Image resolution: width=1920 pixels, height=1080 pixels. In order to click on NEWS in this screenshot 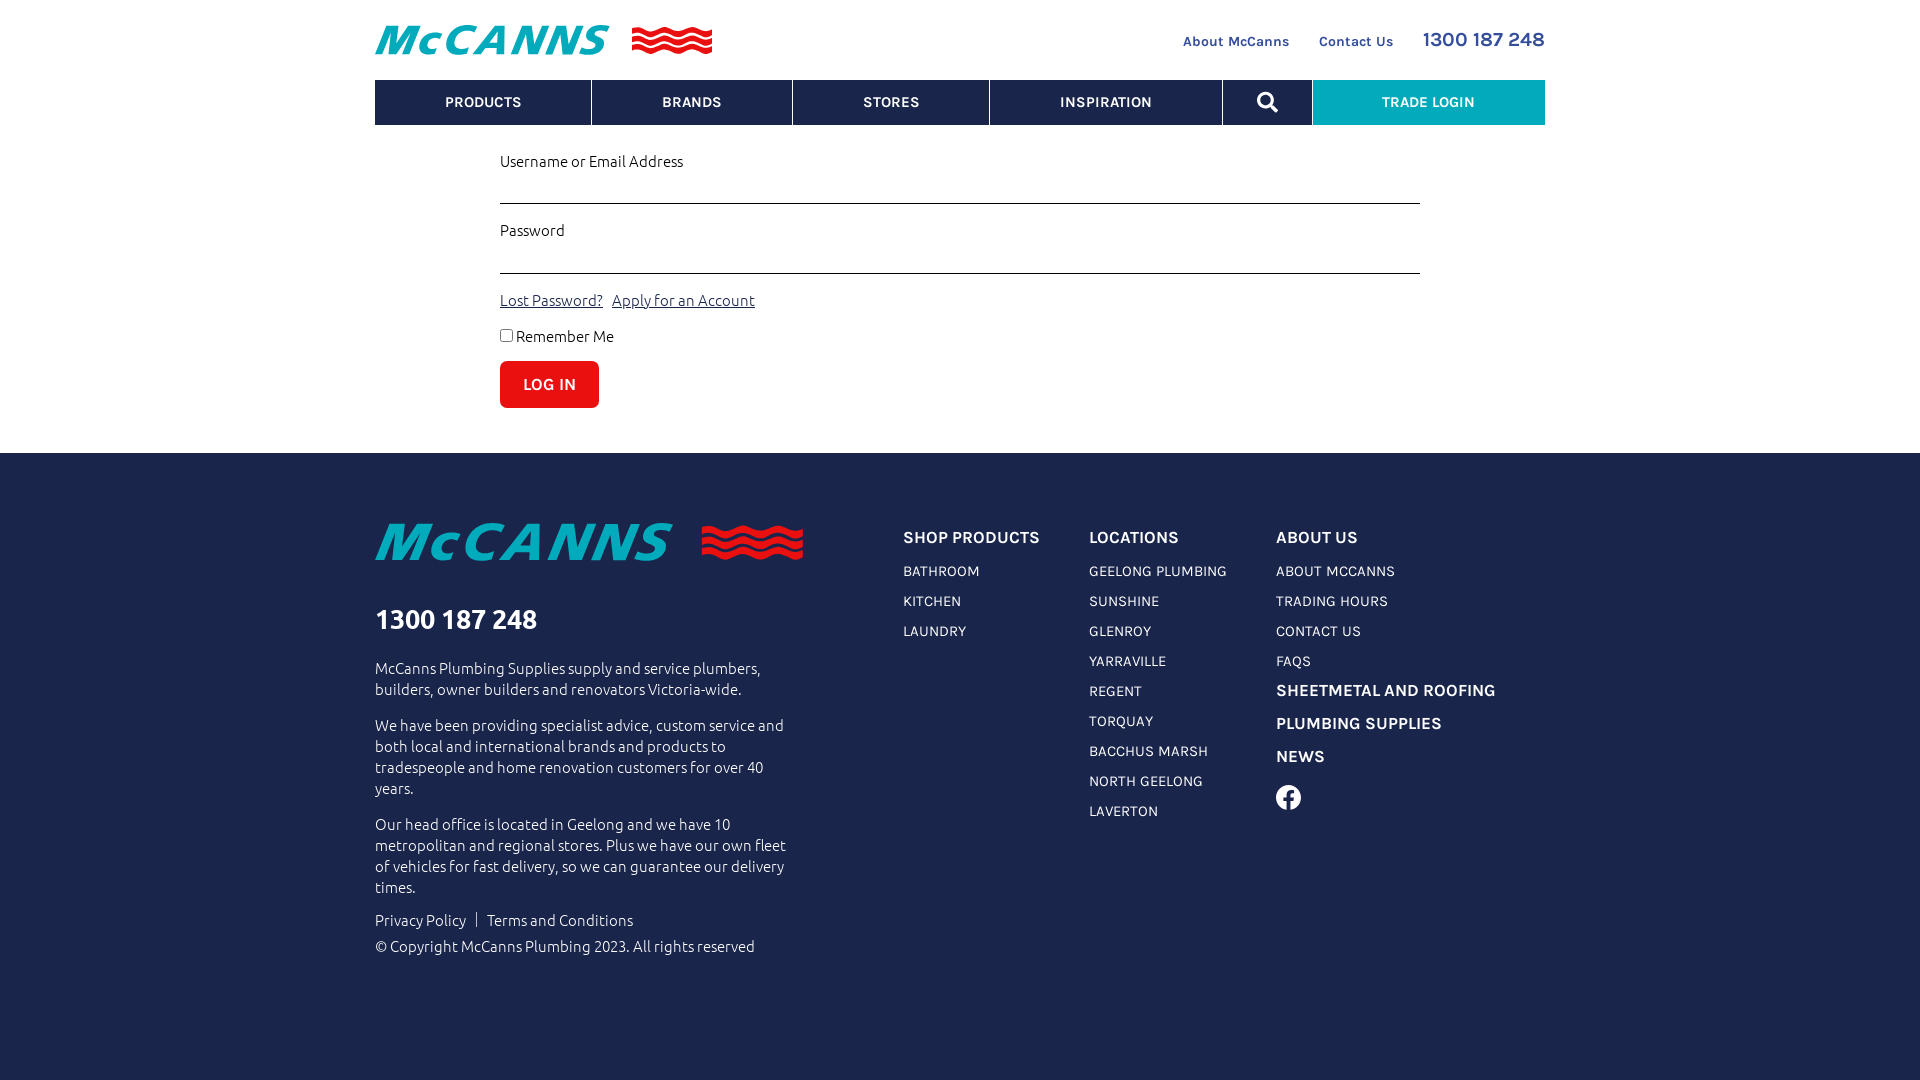, I will do `click(1300, 756)`.